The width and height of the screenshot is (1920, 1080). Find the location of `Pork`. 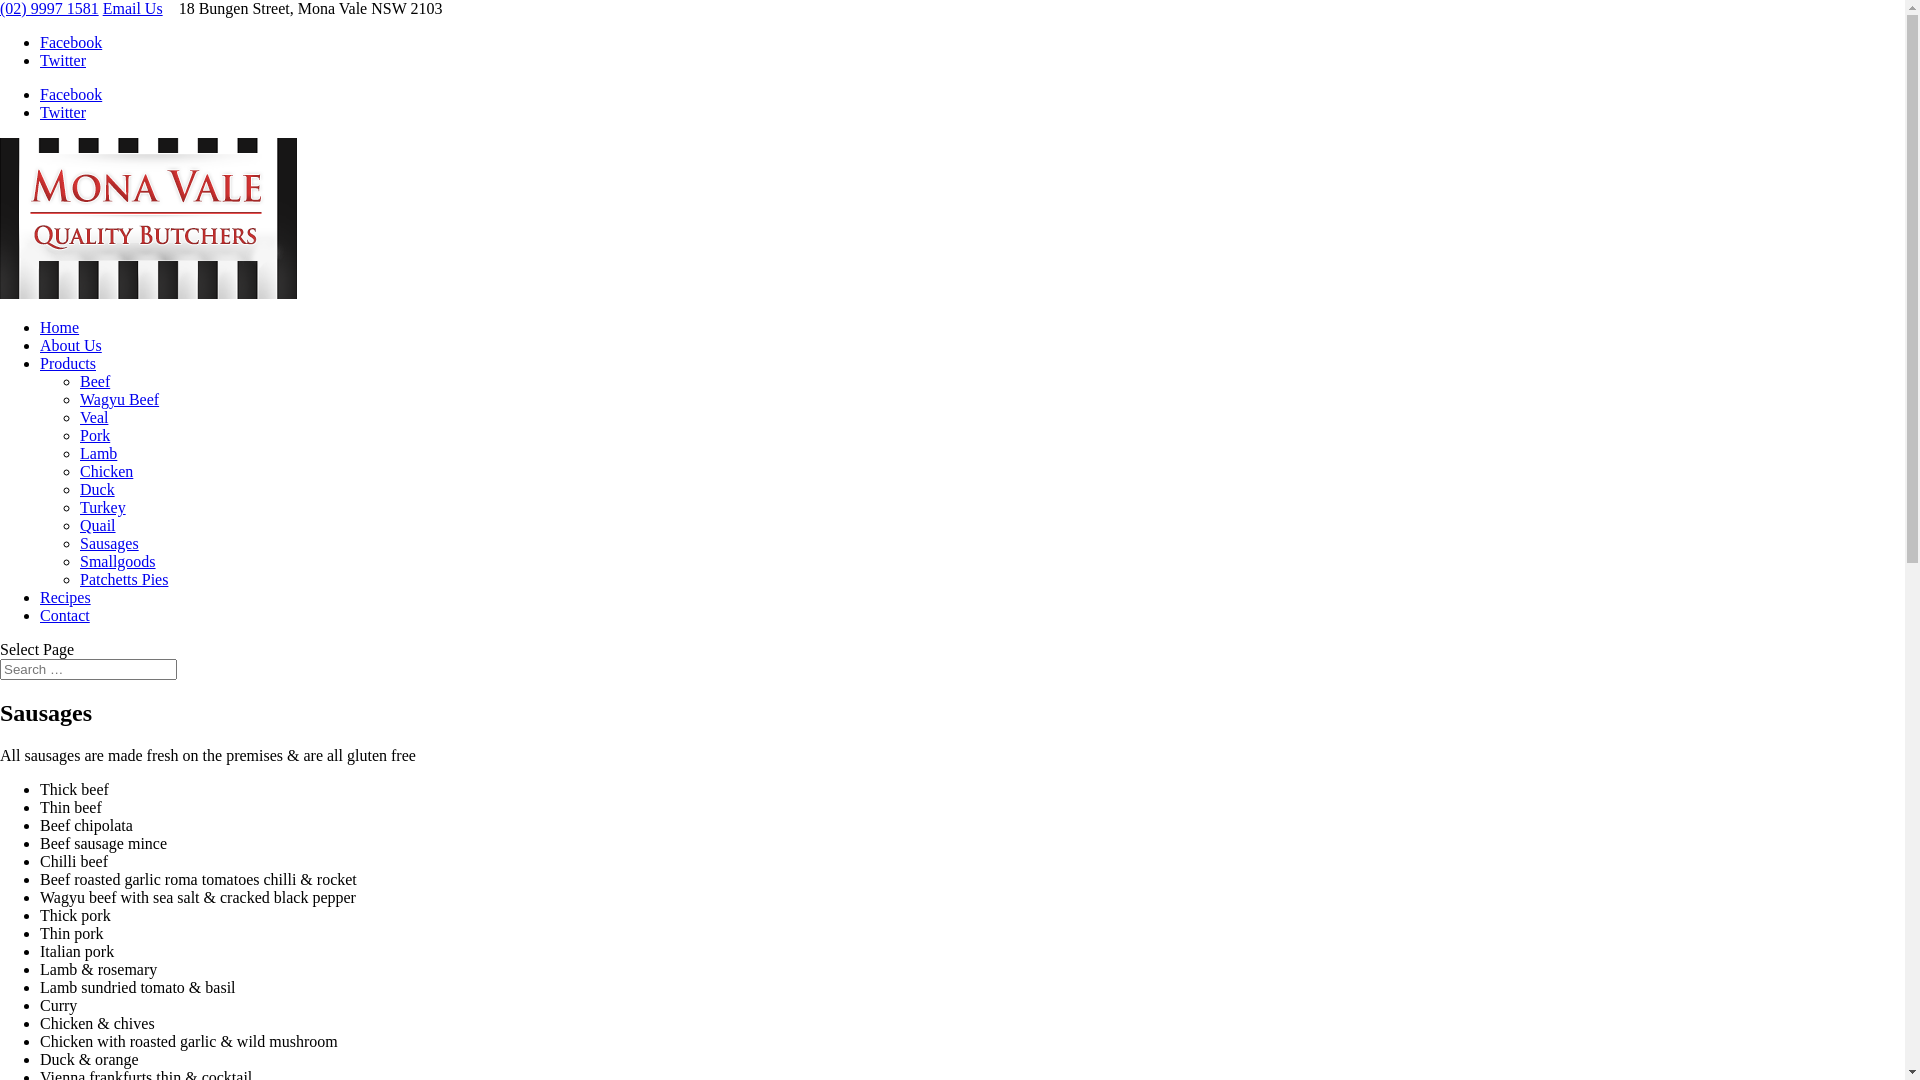

Pork is located at coordinates (95, 436).